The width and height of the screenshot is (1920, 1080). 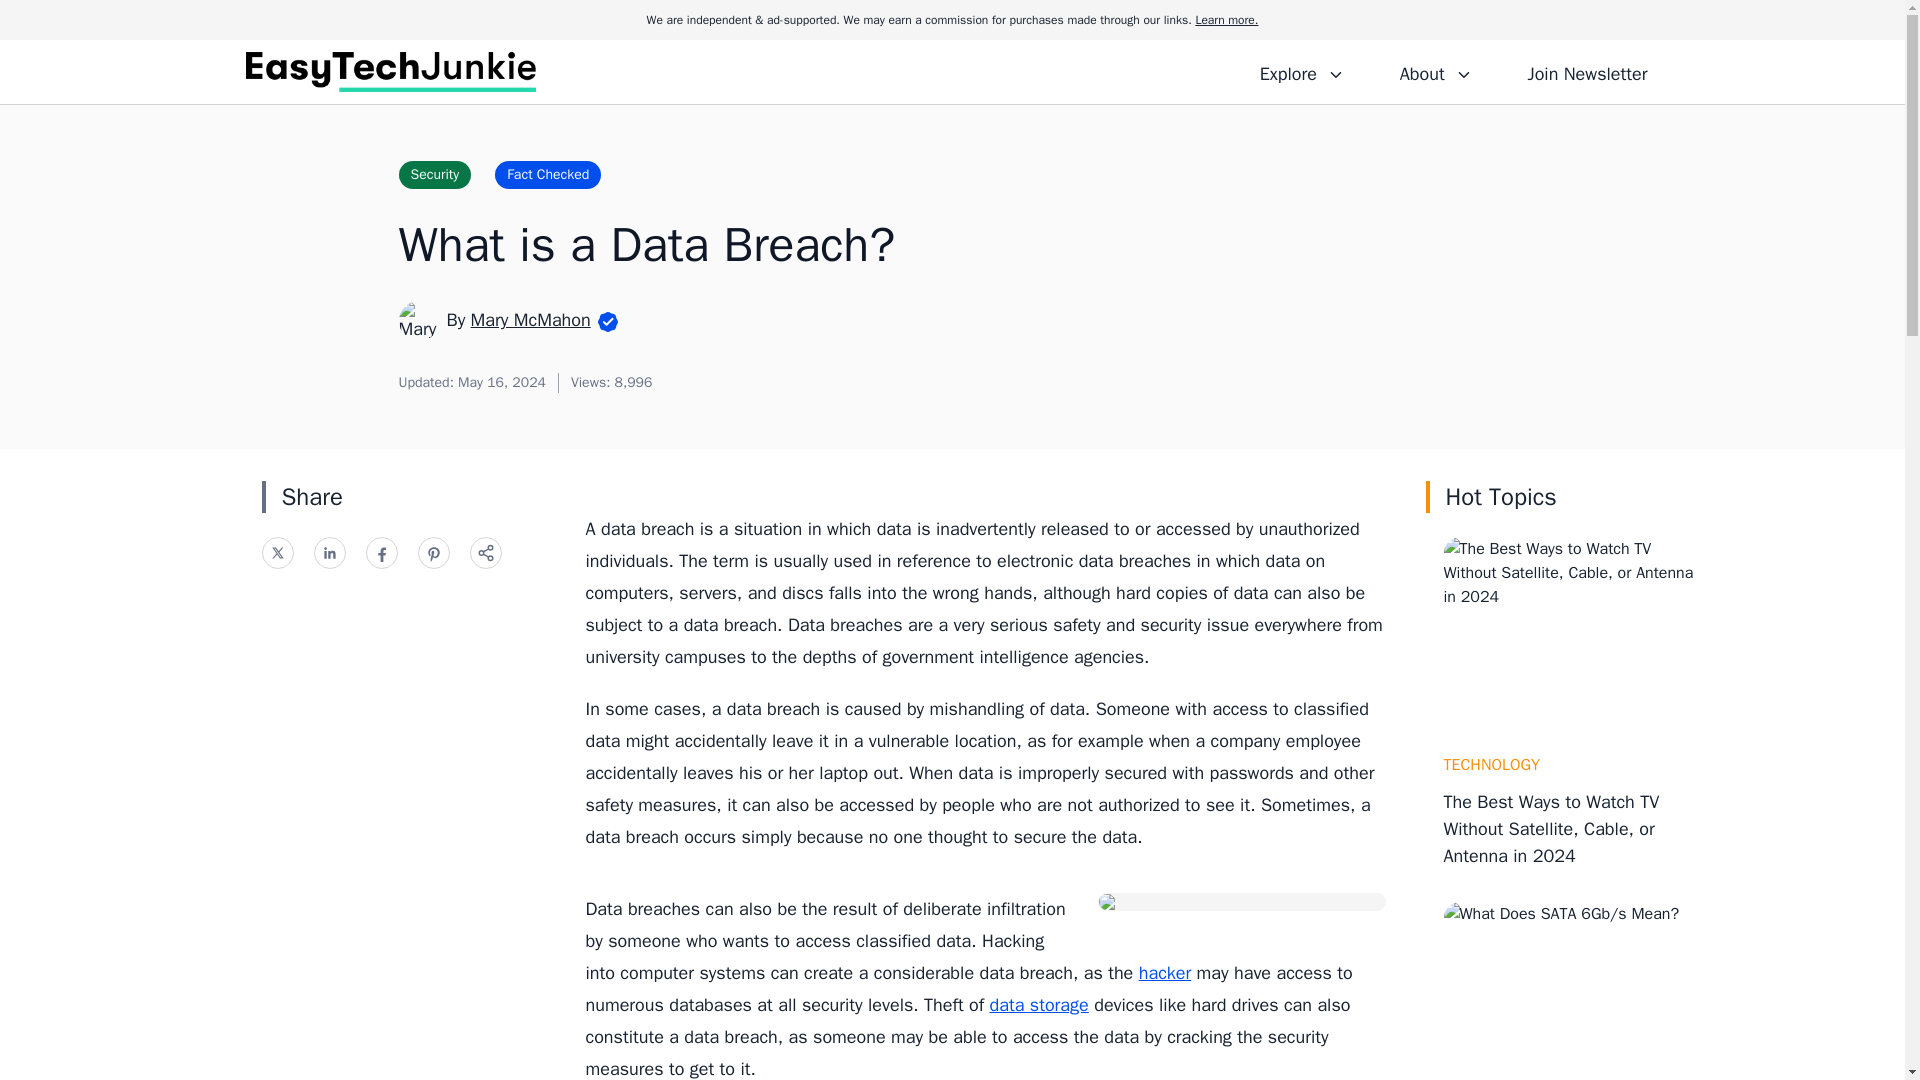 I want to click on Fact Checked, so click(x=548, y=174).